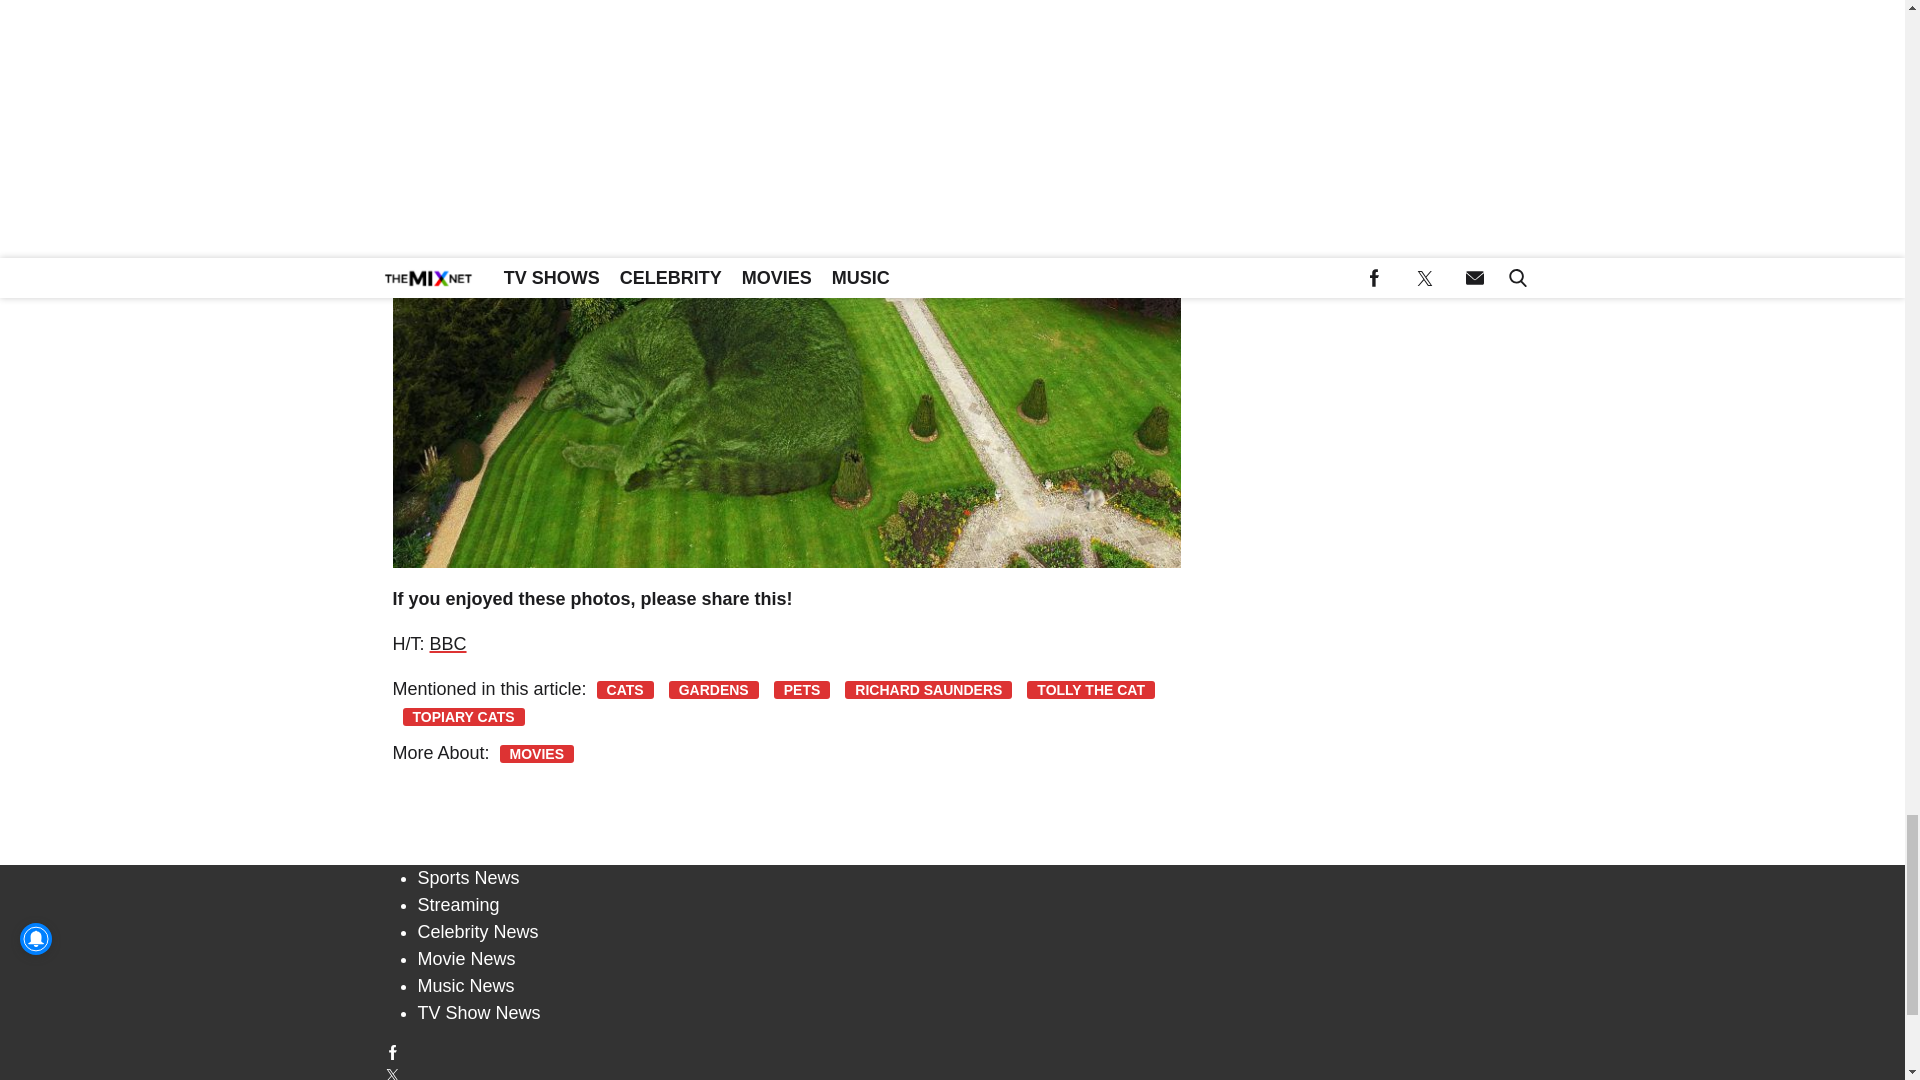 The image size is (1920, 1080). What do you see at coordinates (802, 690) in the screenshot?
I see `PETS` at bounding box center [802, 690].